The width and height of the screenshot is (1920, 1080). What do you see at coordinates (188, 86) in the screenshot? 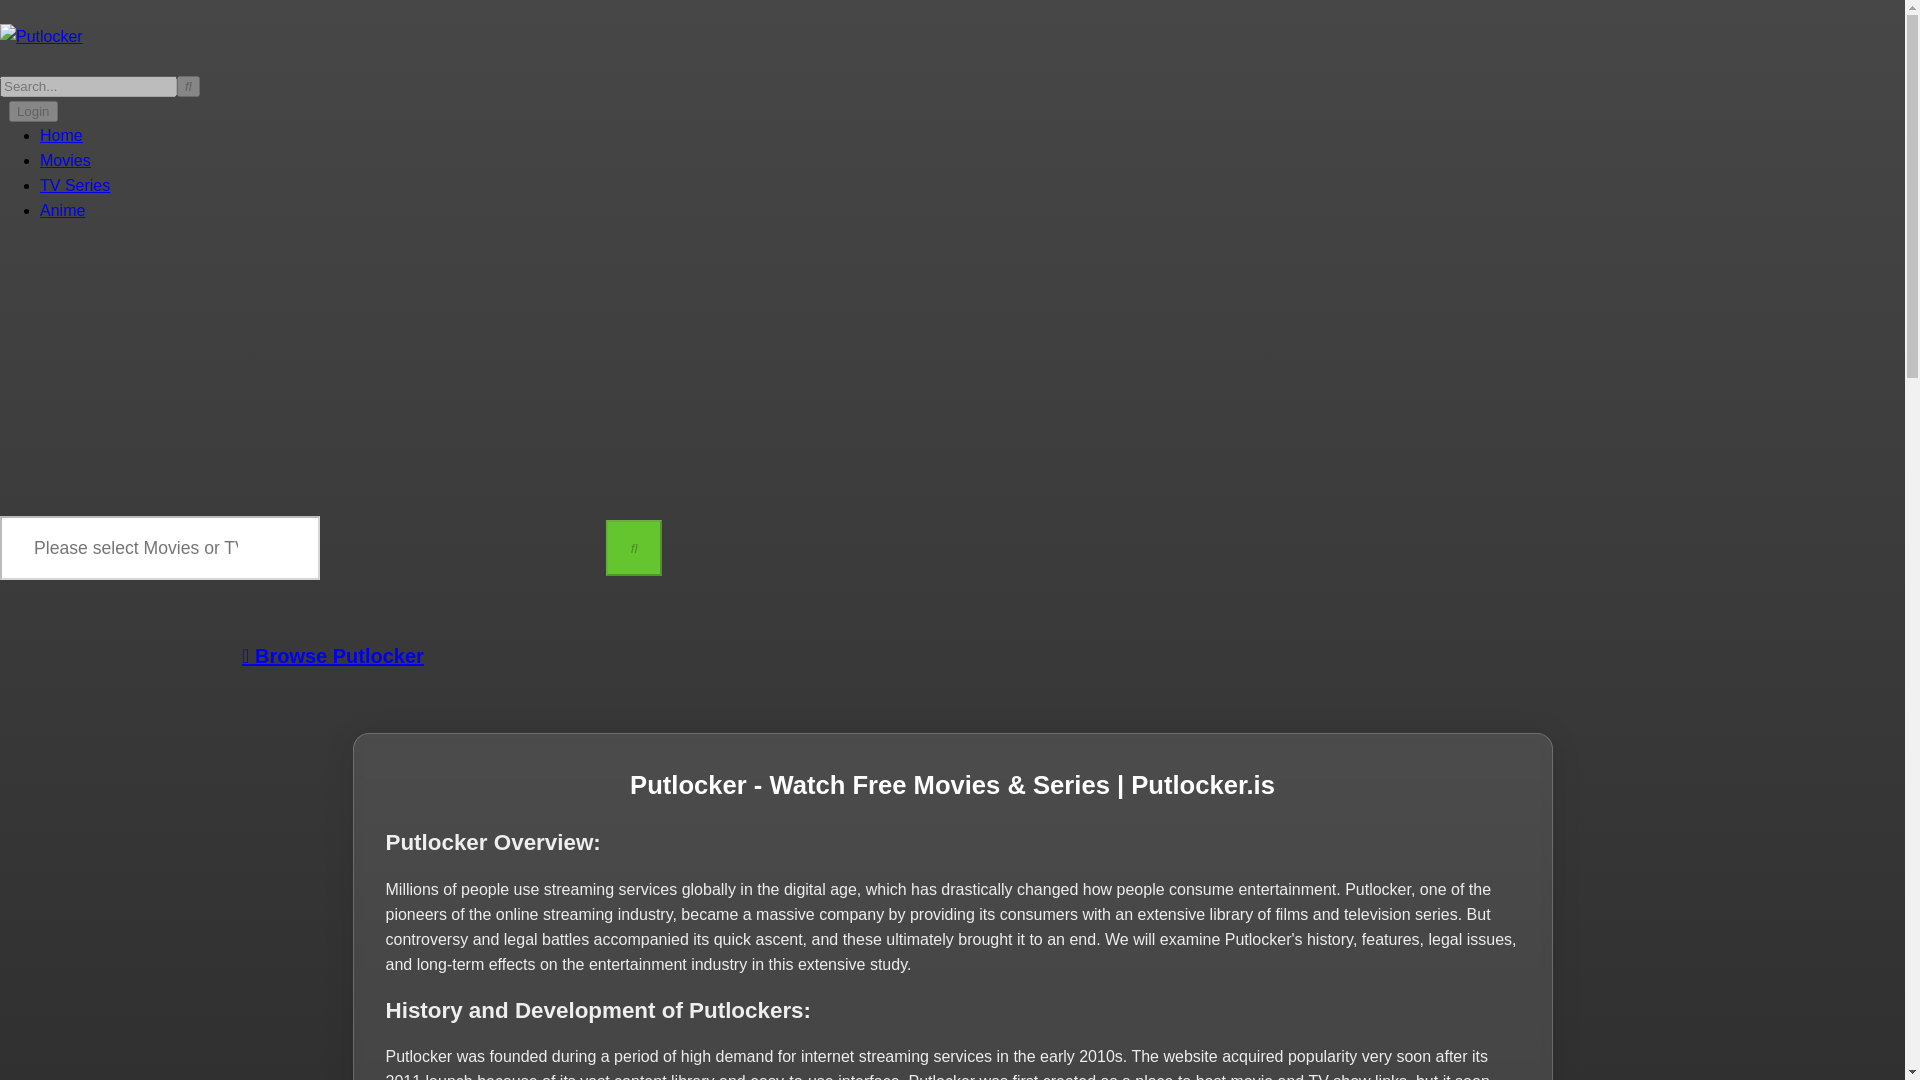
I see `Search` at bounding box center [188, 86].